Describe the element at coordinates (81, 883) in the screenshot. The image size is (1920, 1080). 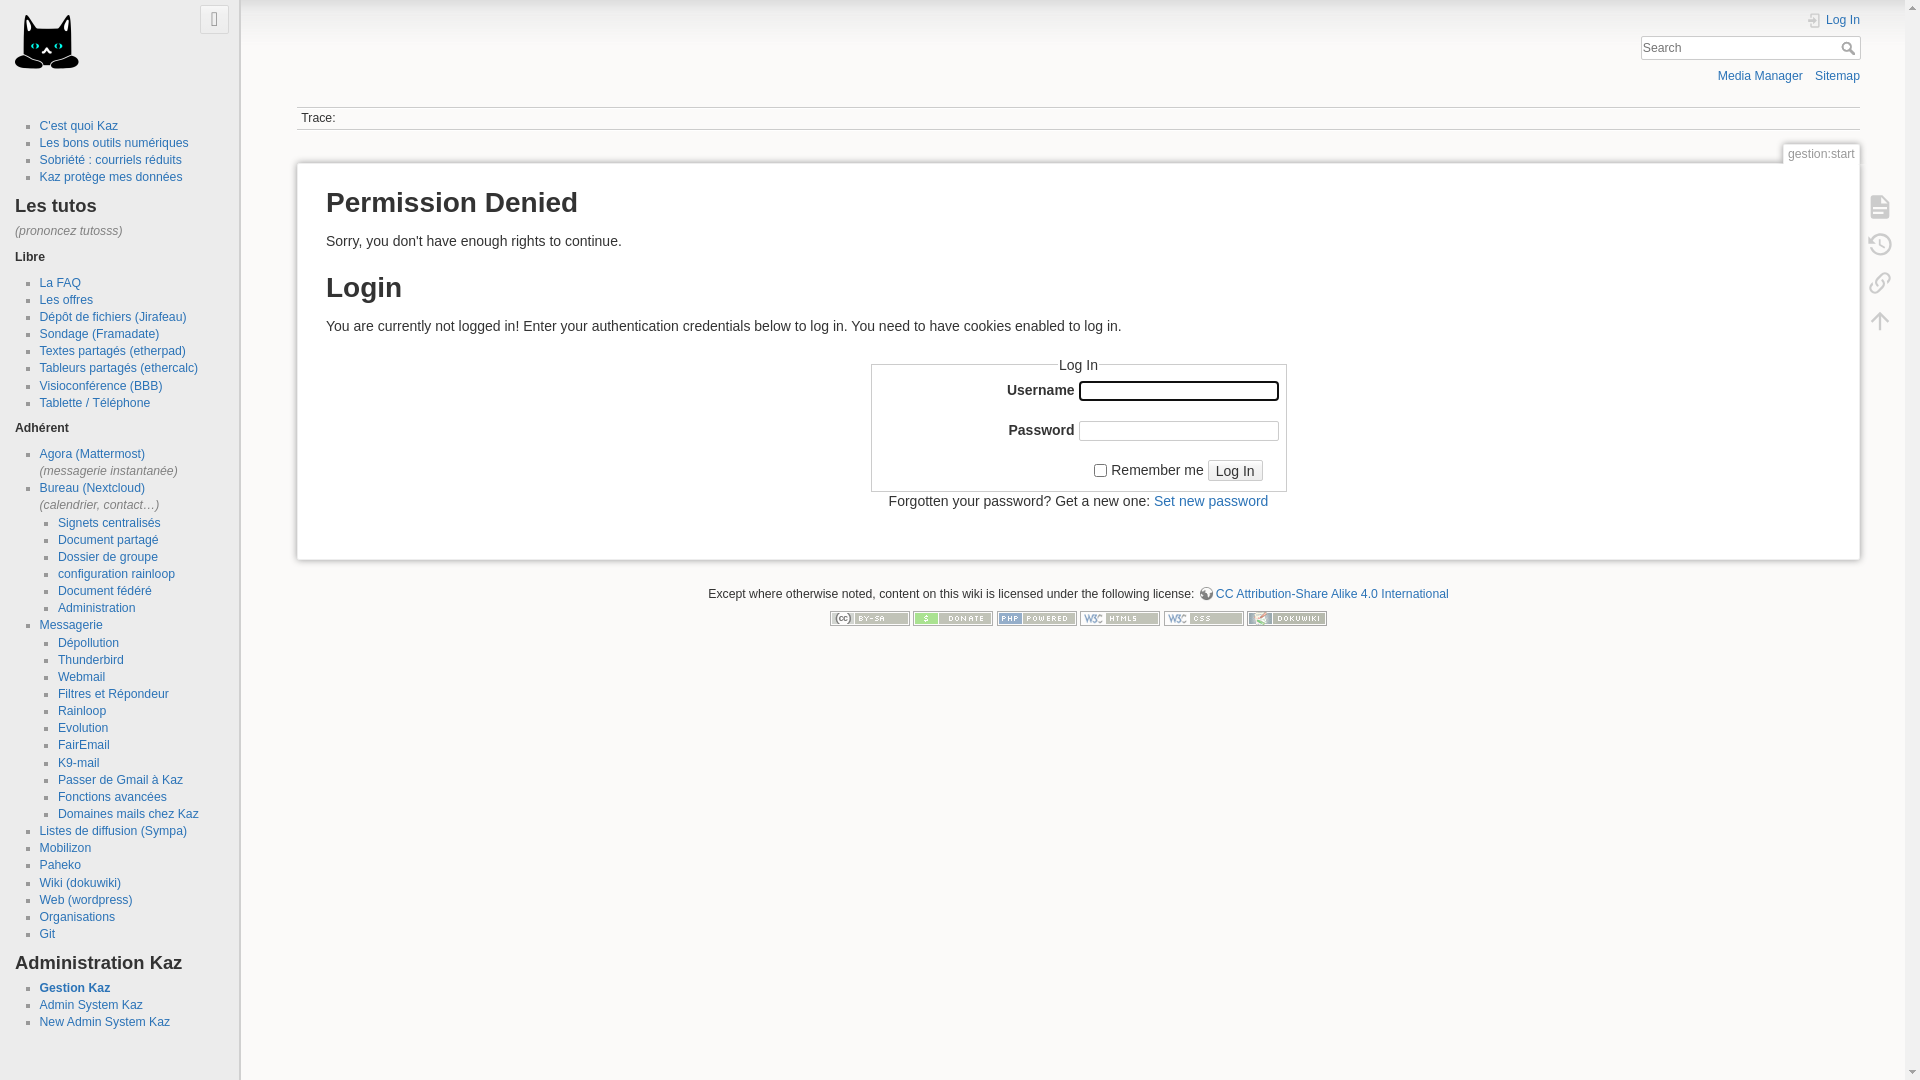
I see `Wiki (dokuwiki)` at that location.